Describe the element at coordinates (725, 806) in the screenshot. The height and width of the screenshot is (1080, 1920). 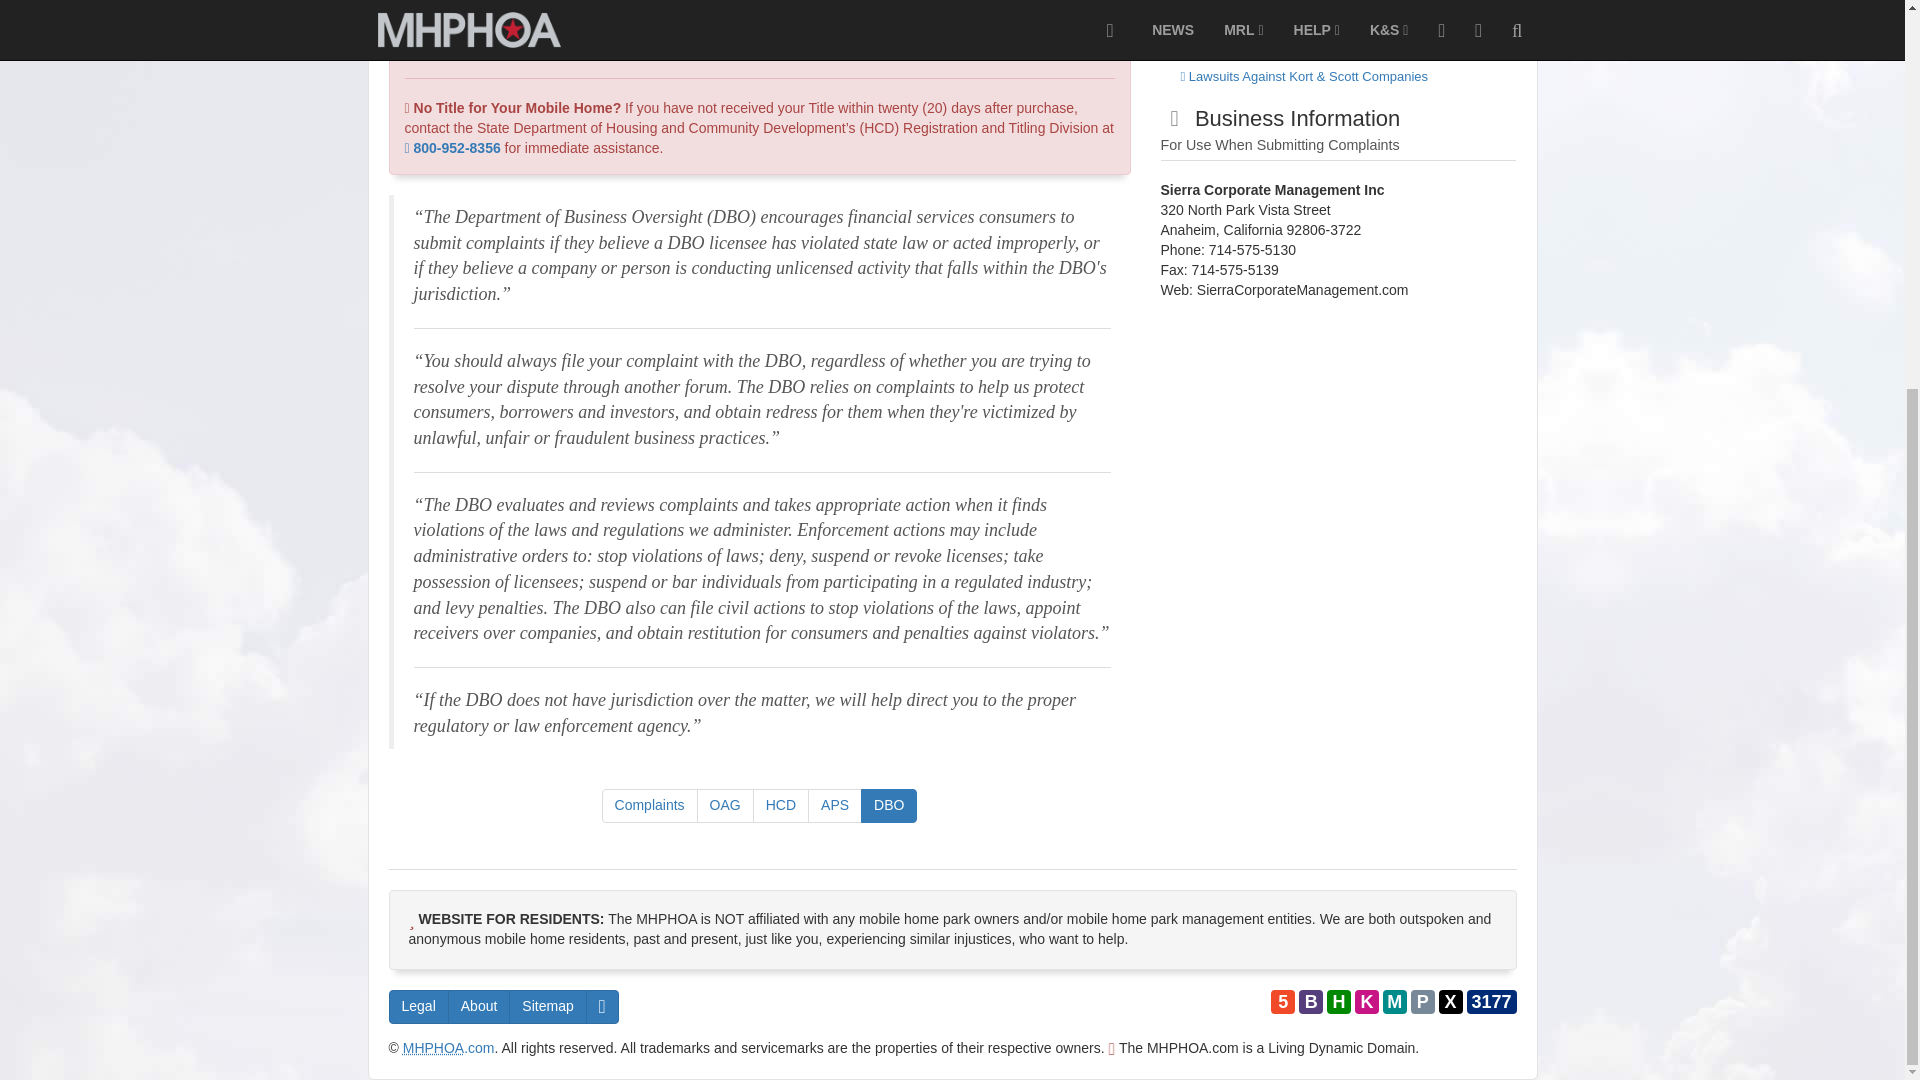
I see `Office of the Attorney General` at that location.